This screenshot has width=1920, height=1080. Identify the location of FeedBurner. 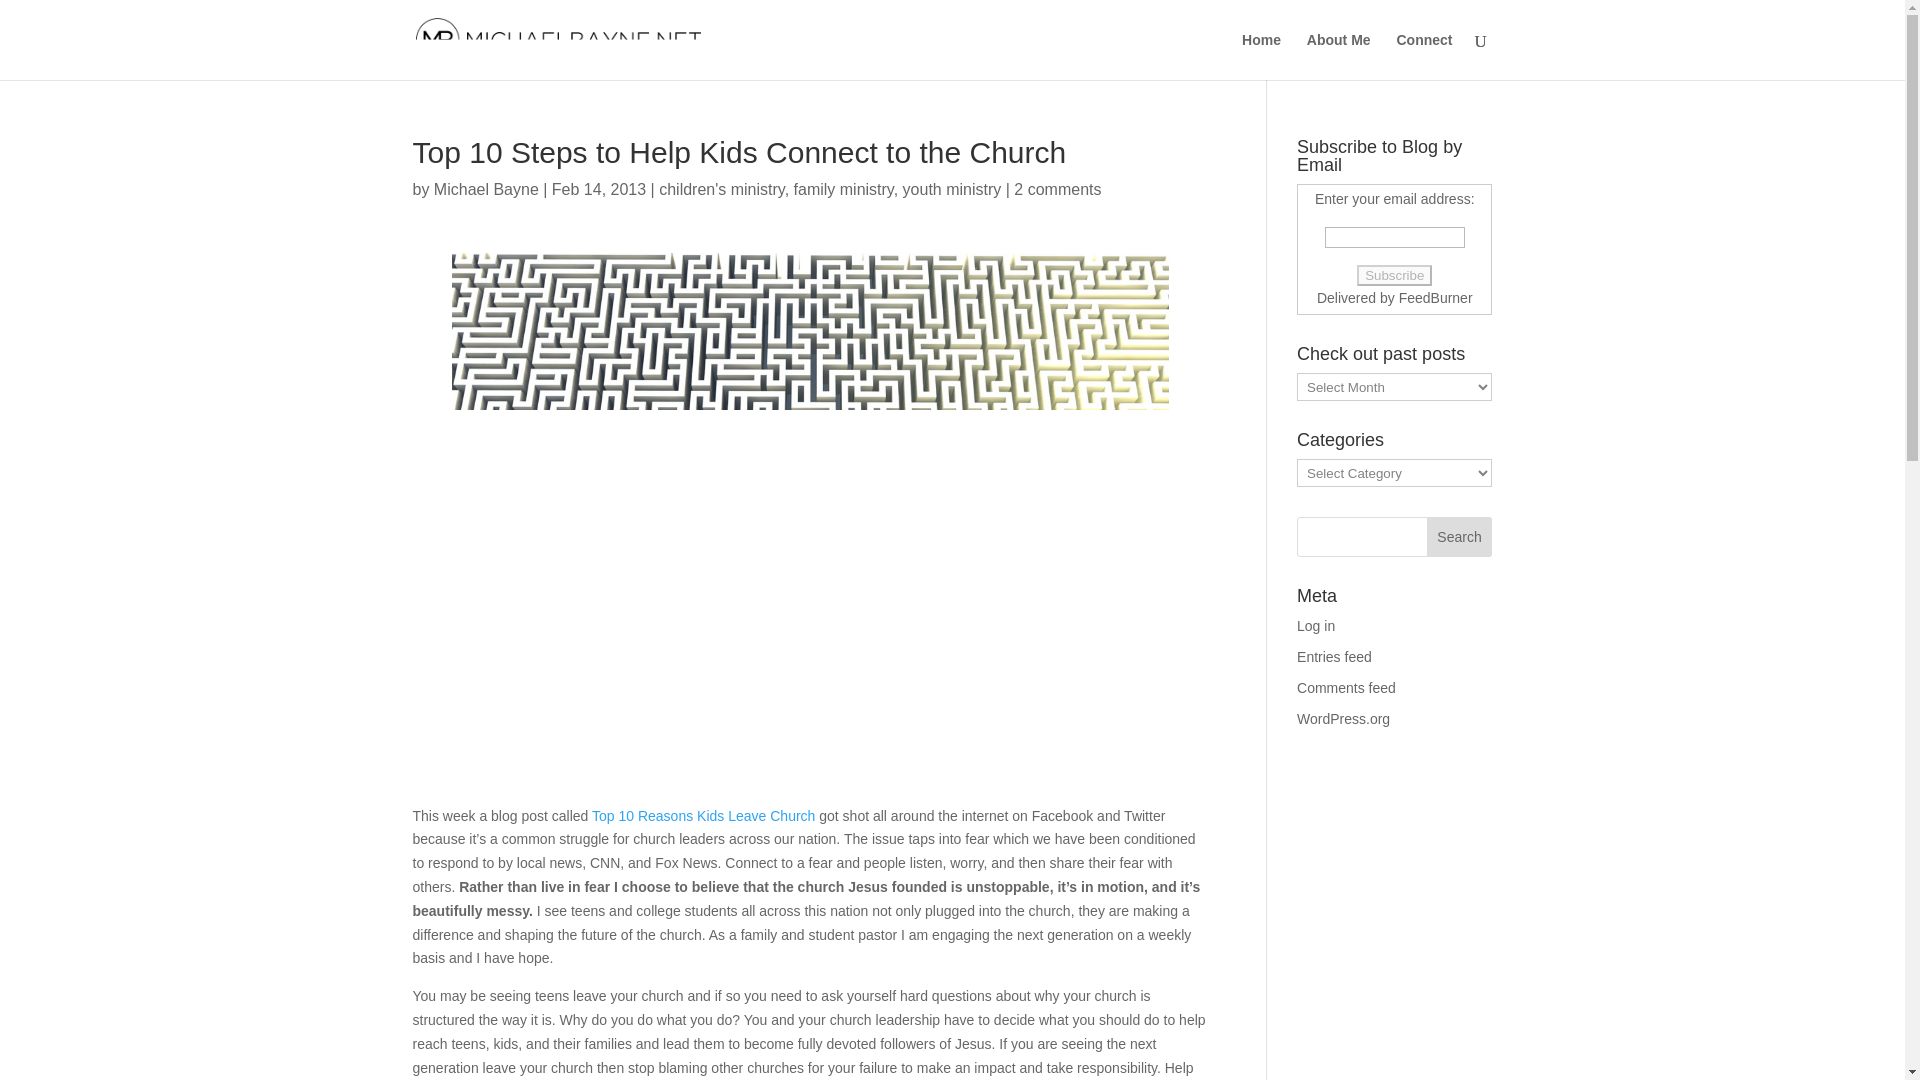
(1436, 298).